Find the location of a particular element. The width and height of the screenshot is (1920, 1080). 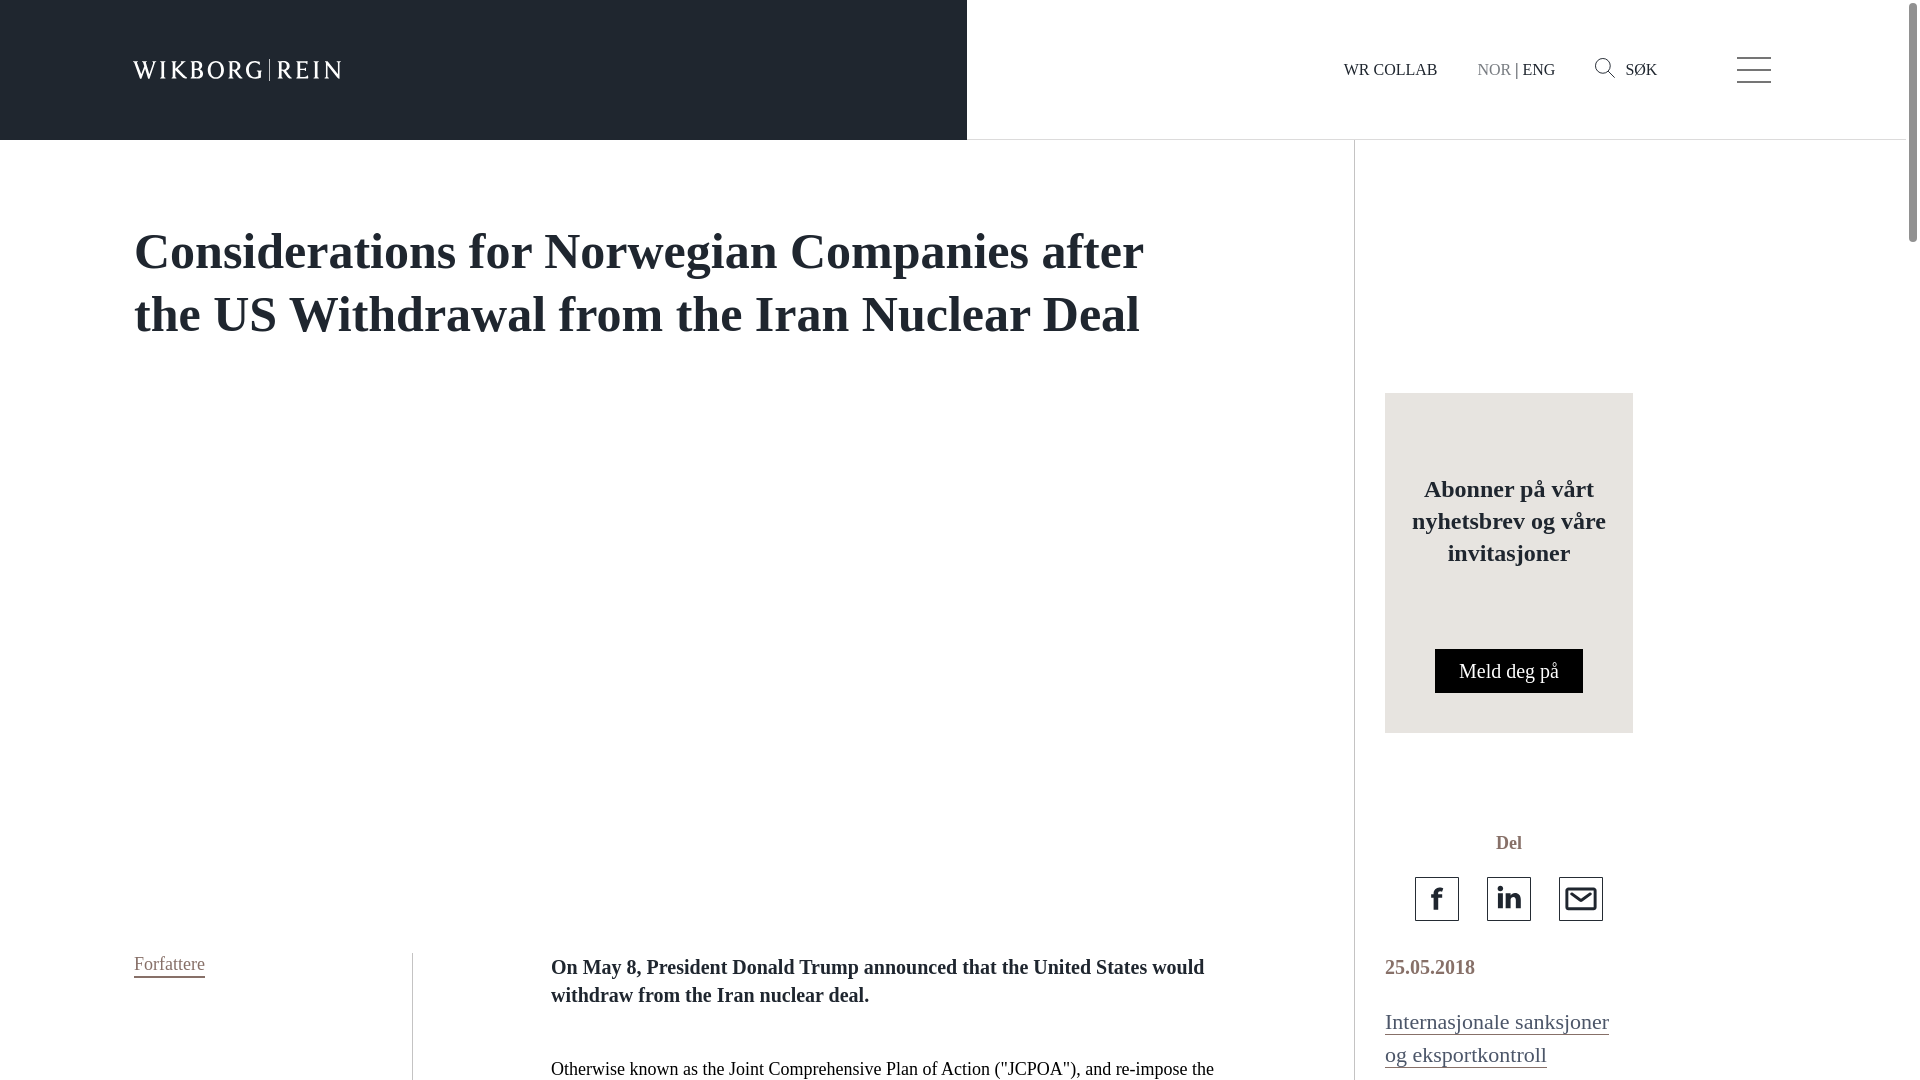

WR COLLAB is located at coordinates (1391, 68).